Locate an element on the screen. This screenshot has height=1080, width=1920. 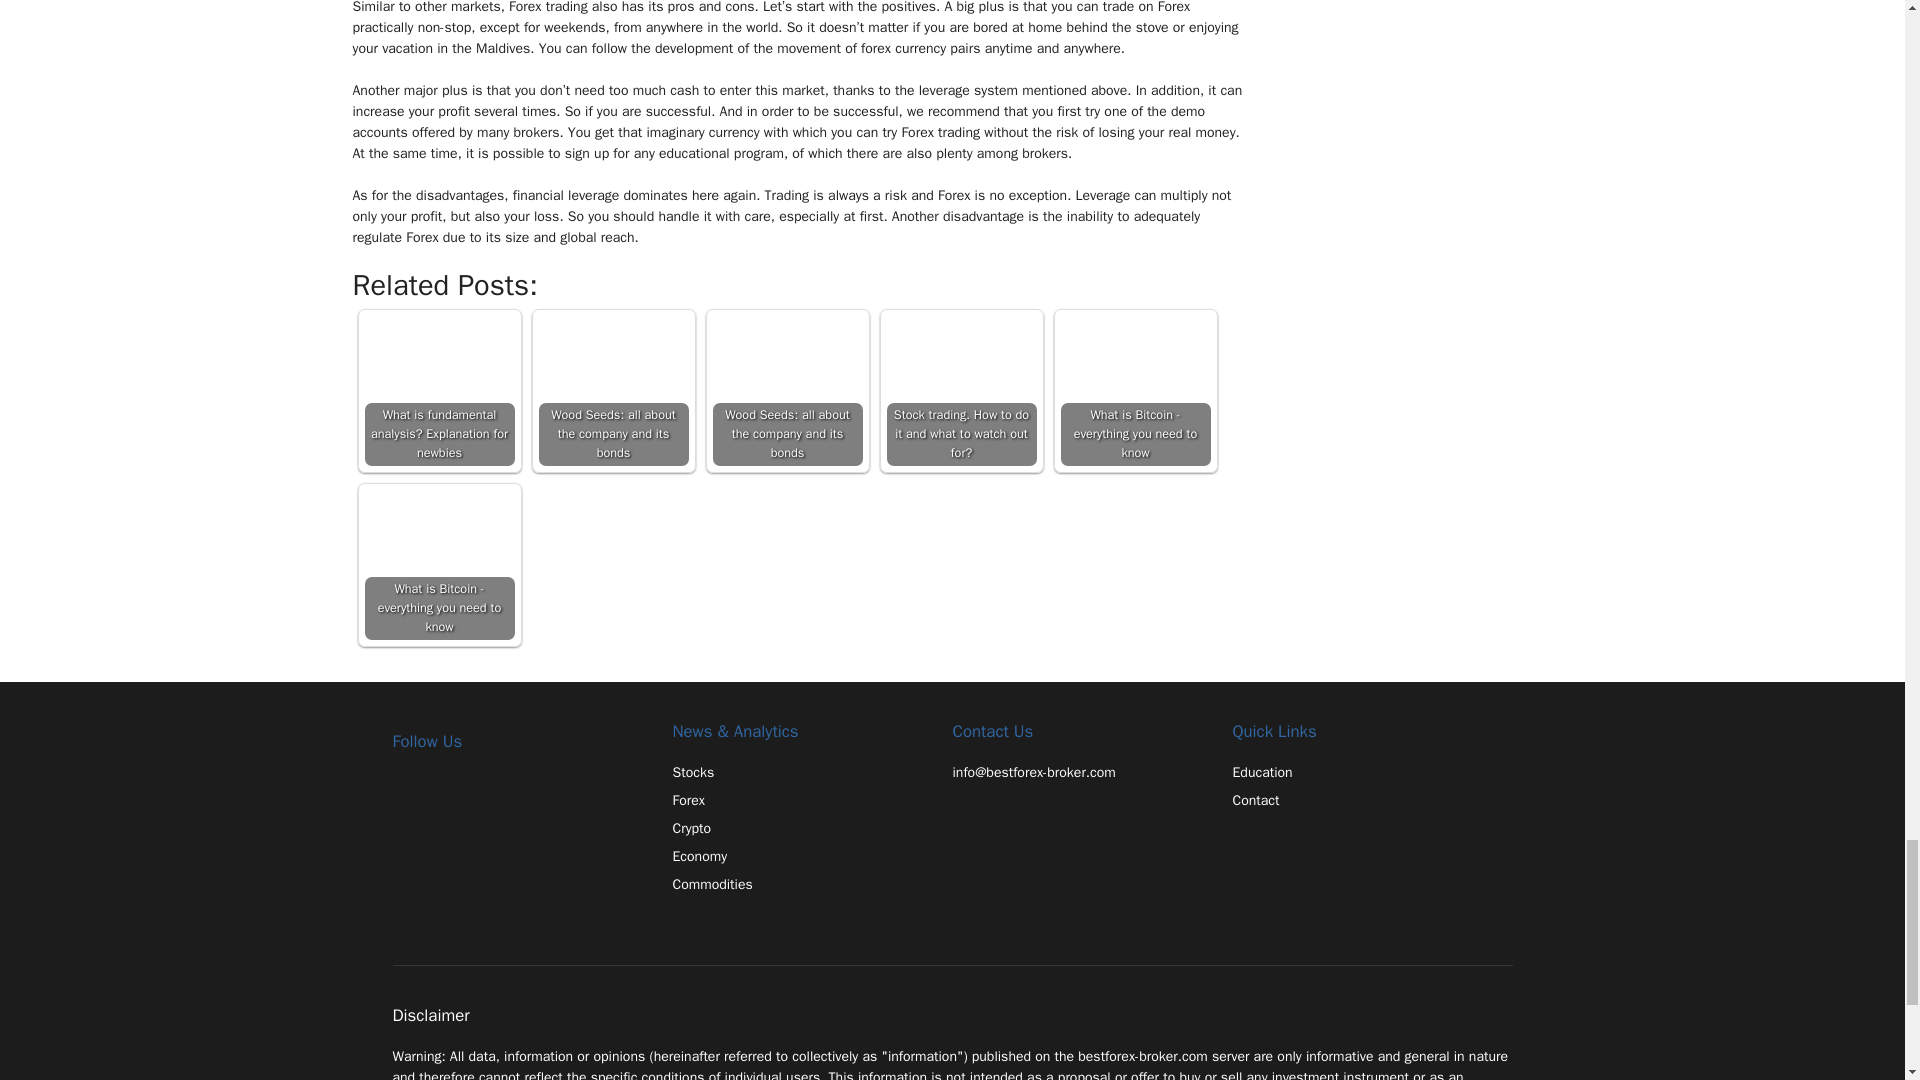
What is fundamental analysis? Explanation for newbies is located at coordinates (439, 390).